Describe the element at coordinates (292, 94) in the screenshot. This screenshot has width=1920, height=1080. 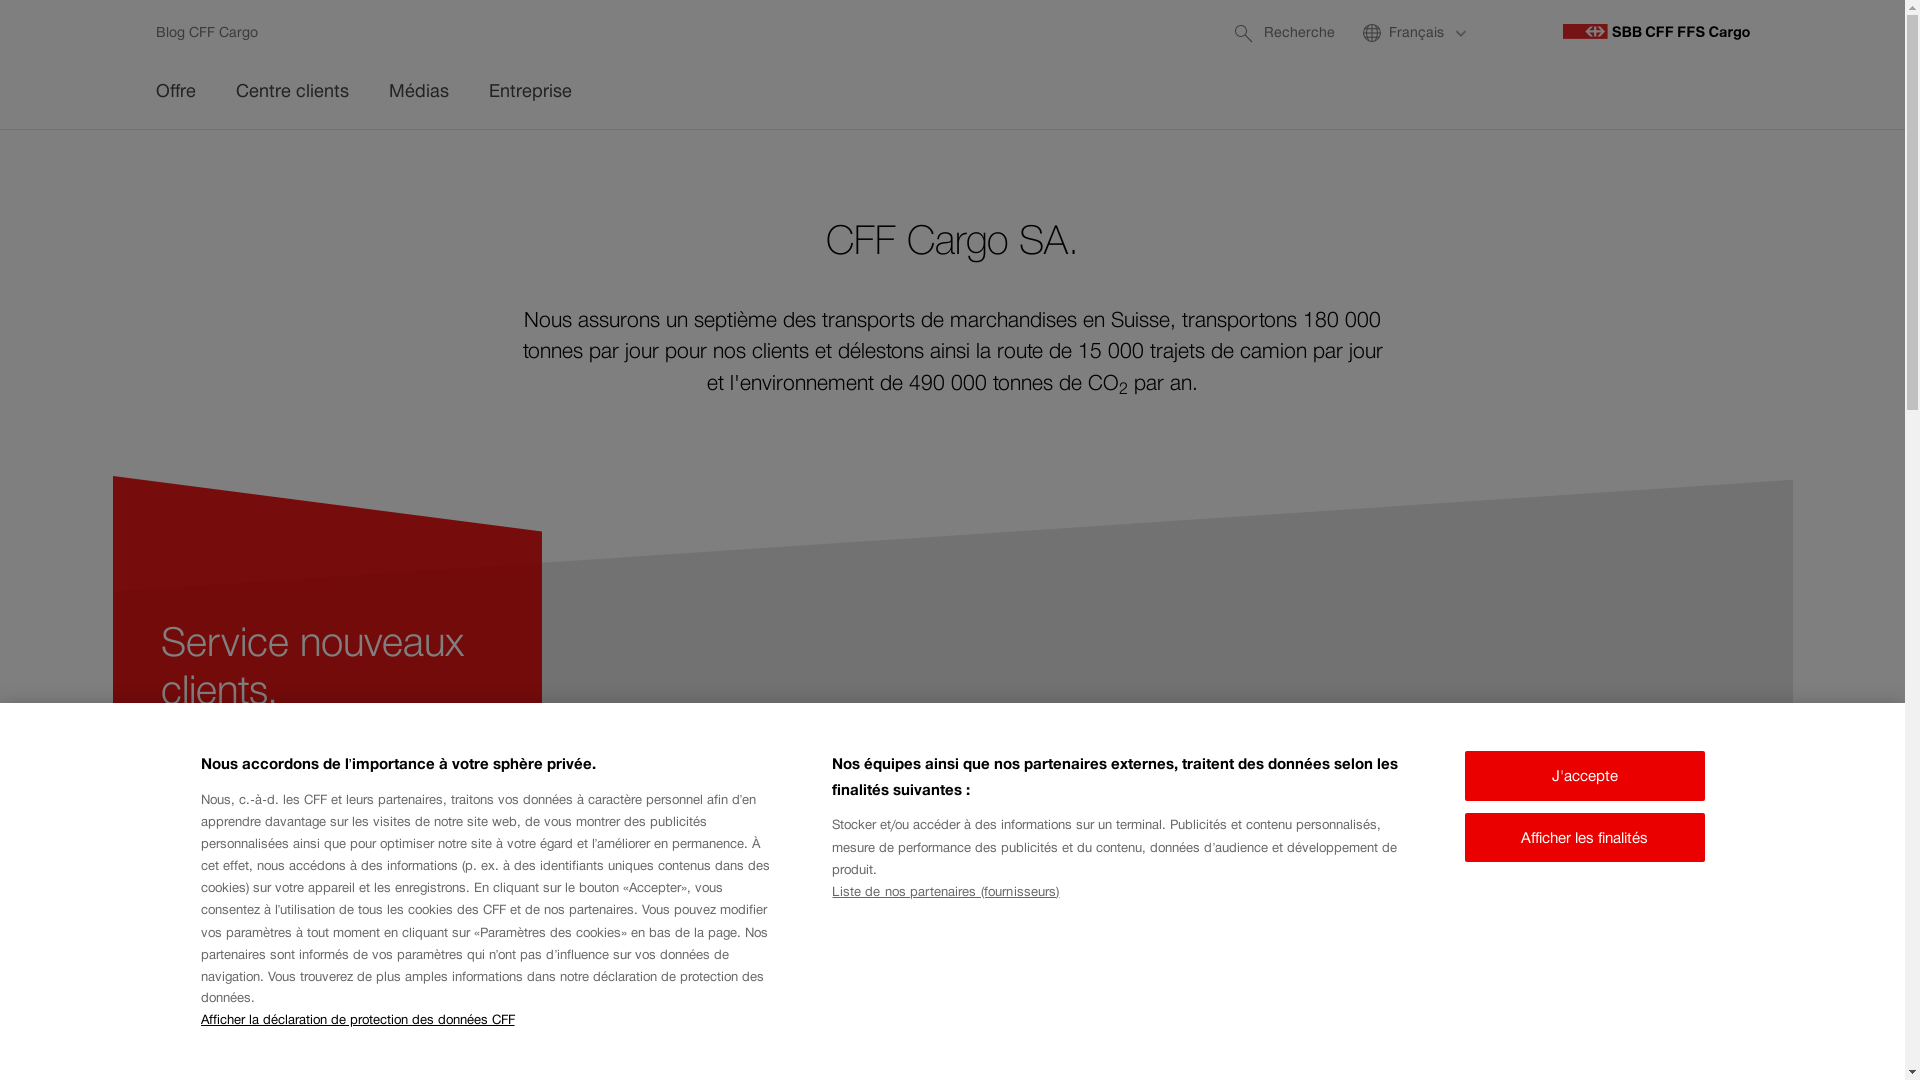
I see `Centre clients` at that location.